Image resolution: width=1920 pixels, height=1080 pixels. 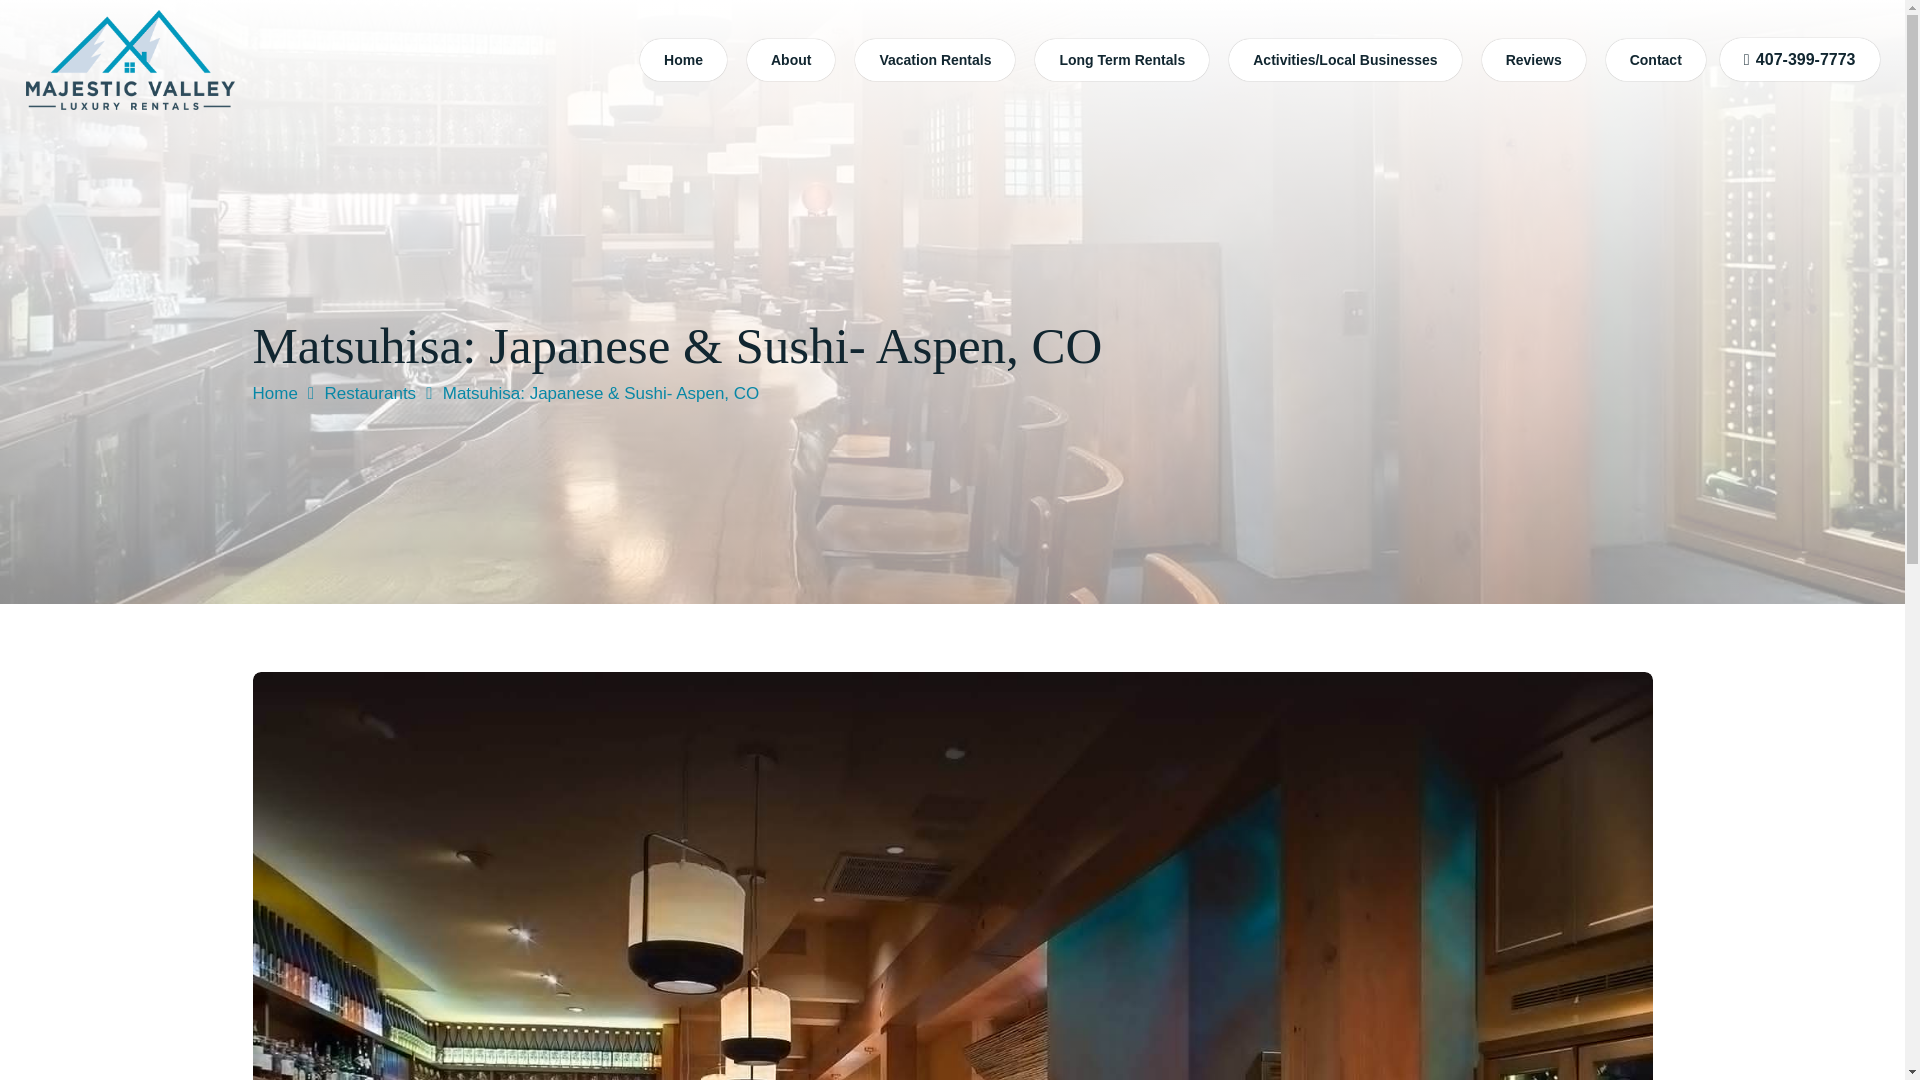 What do you see at coordinates (1656, 60) in the screenshot?
I see `Contact` at bounding box center [1656, 60].